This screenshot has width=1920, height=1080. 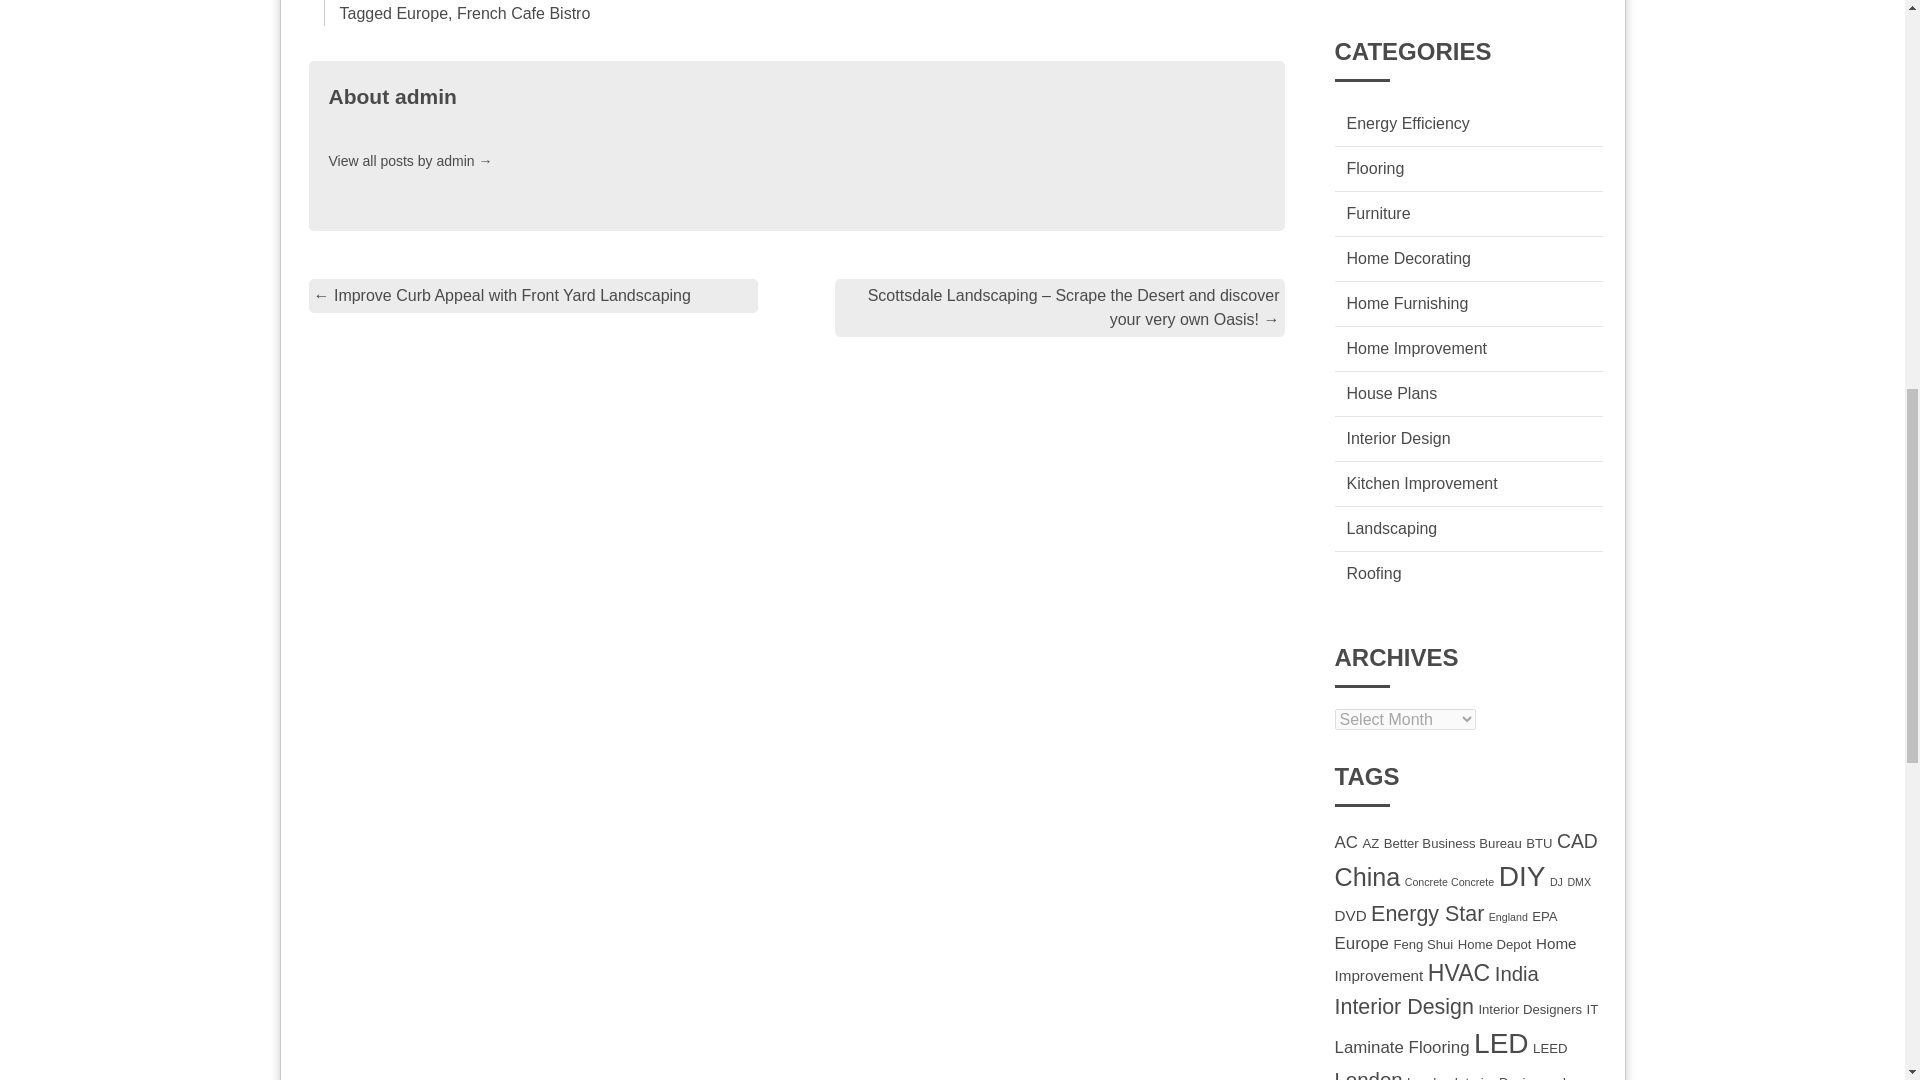 I want to click on Europe, so click(x=421, y=13).